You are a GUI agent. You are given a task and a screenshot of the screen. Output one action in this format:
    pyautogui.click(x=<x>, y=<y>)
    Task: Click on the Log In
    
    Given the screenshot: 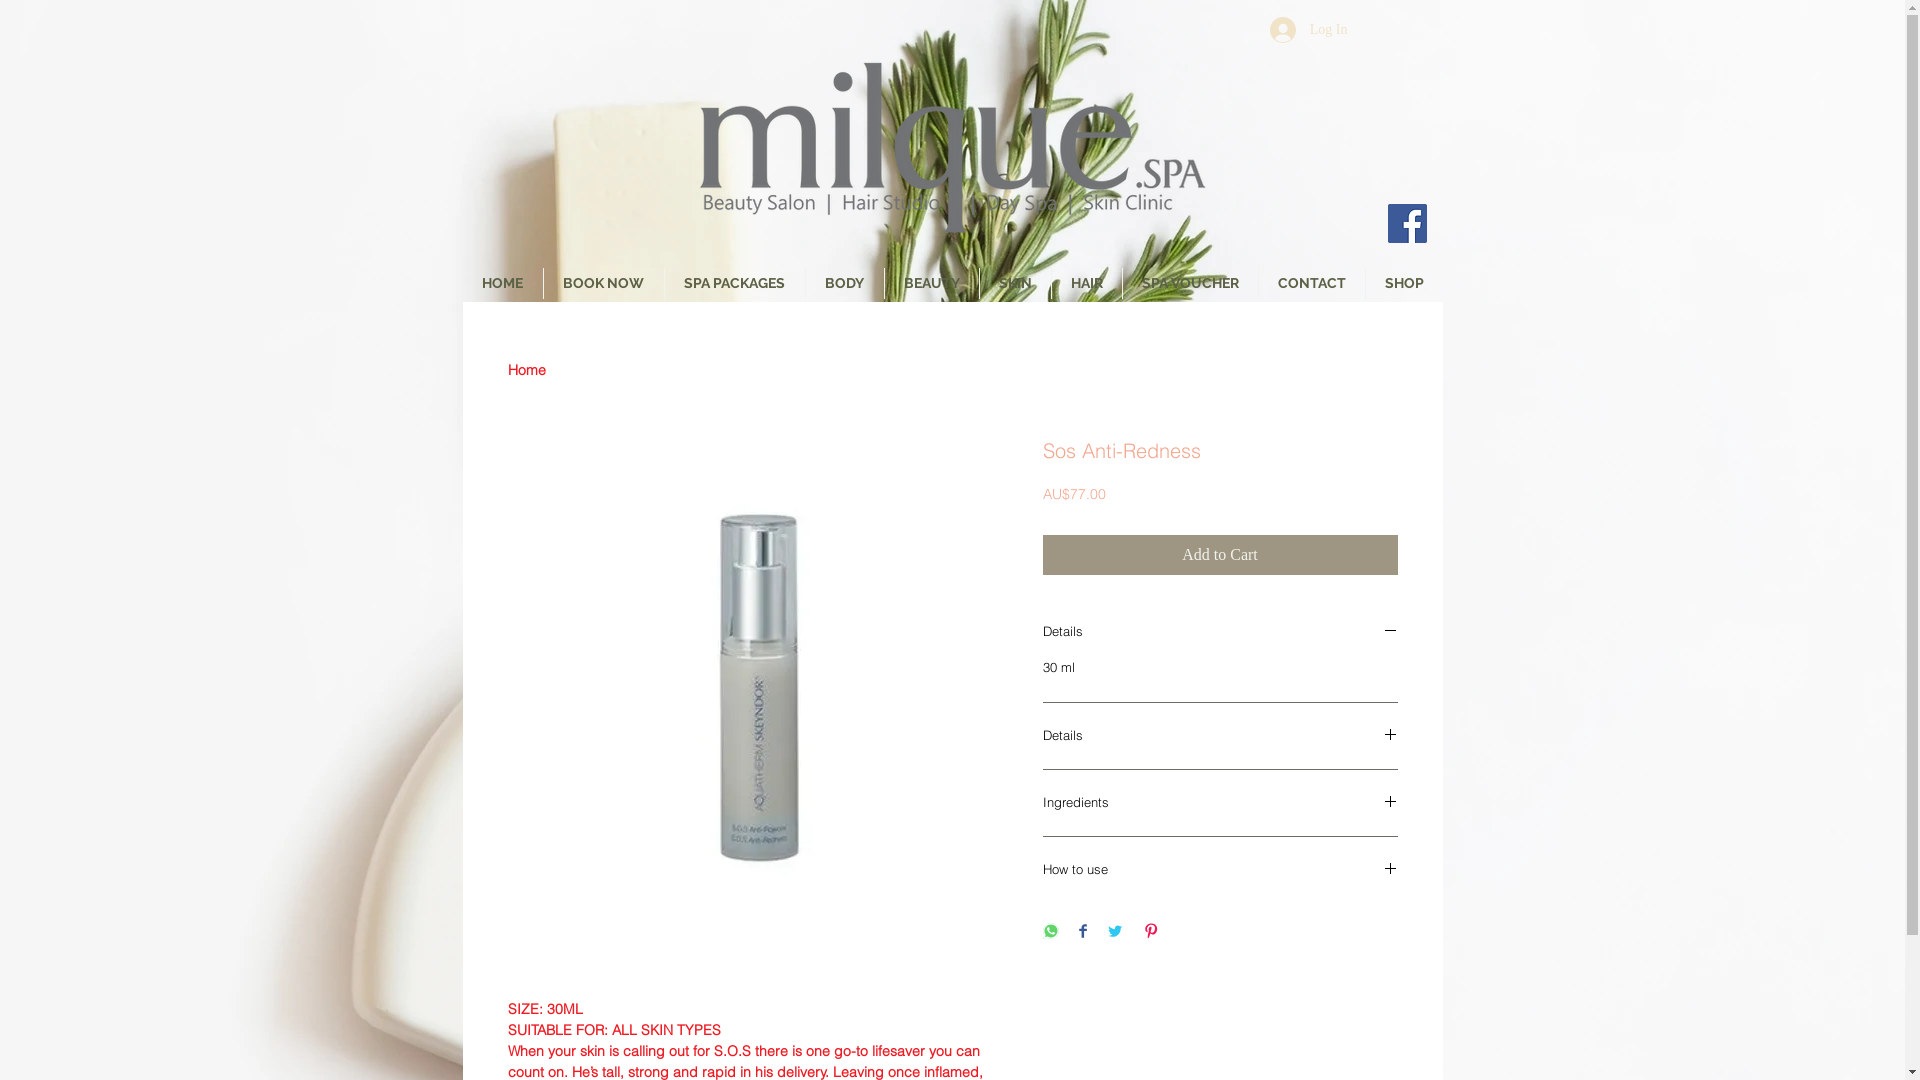 What is the action you would take?
    pyautogui.click(x=1309, y=30)
    